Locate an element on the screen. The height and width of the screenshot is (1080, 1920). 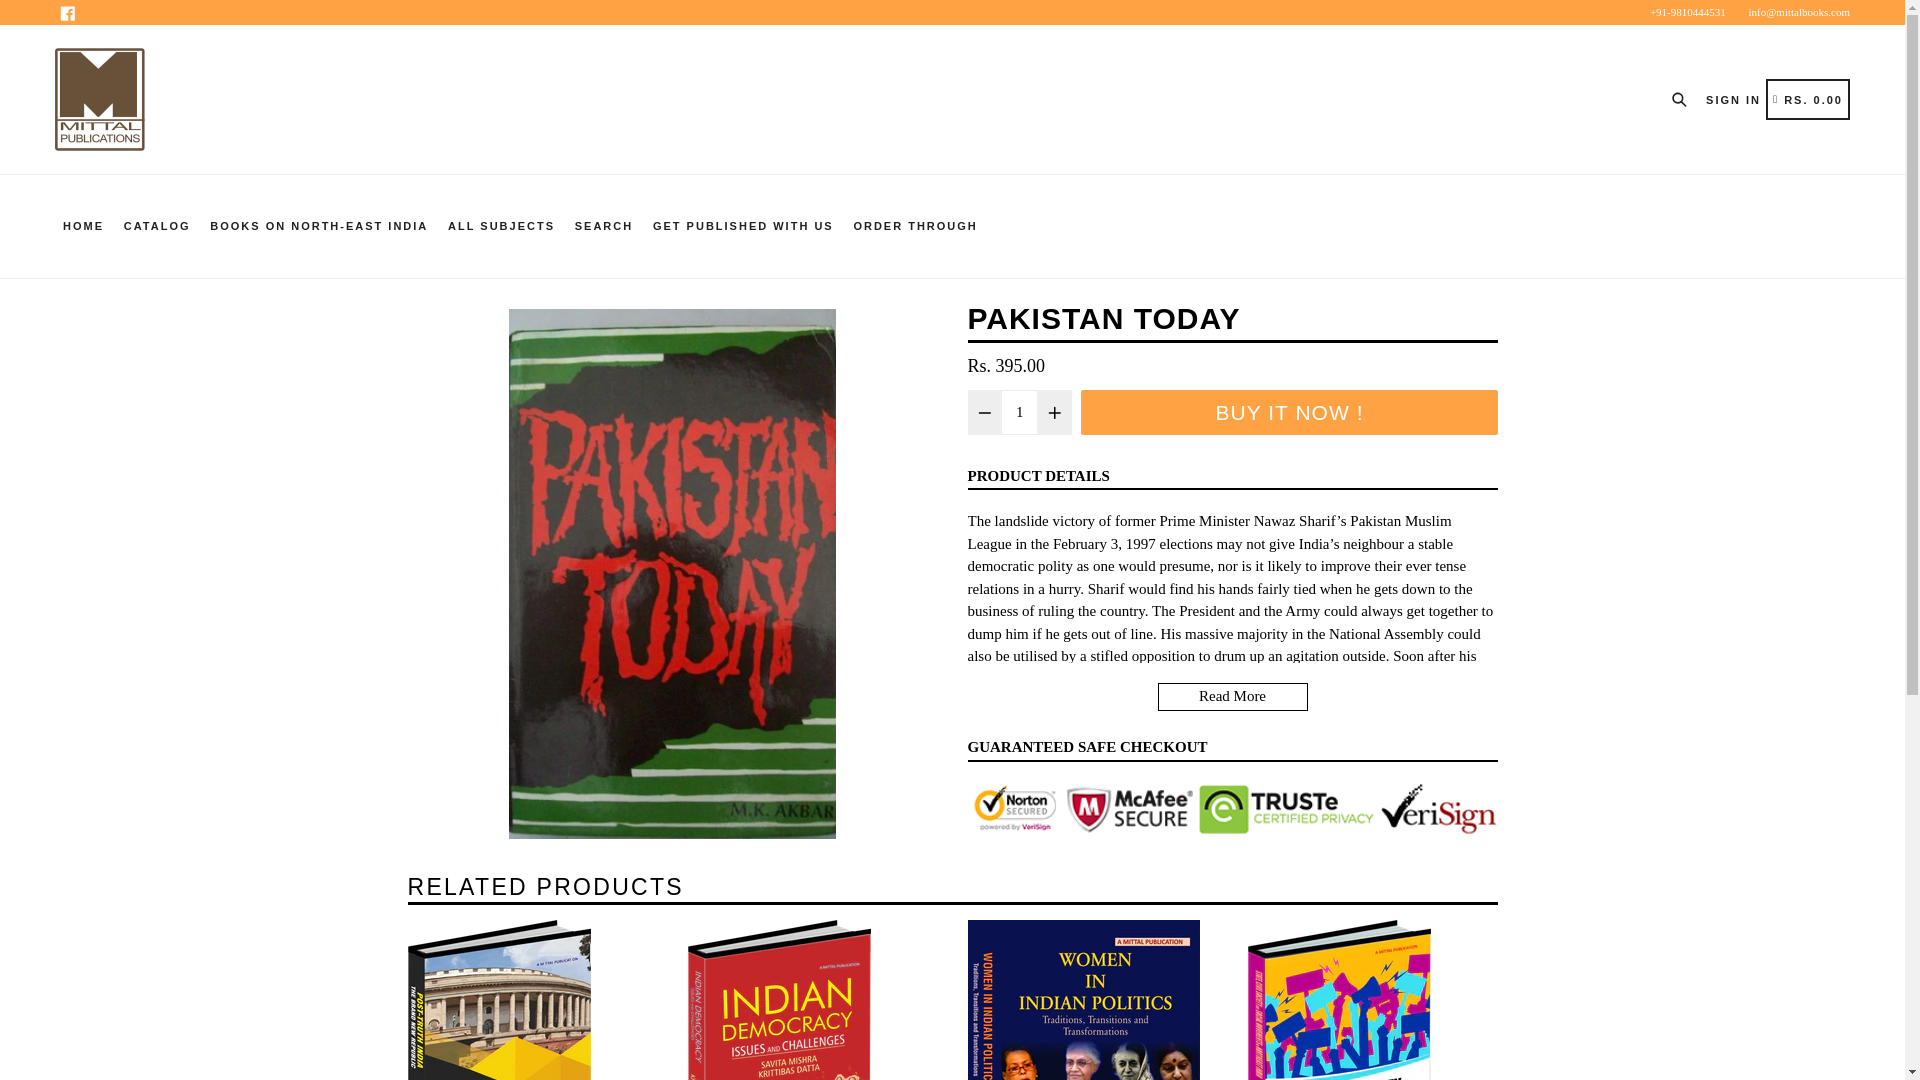
Read More is located at coordinates (318, 226).